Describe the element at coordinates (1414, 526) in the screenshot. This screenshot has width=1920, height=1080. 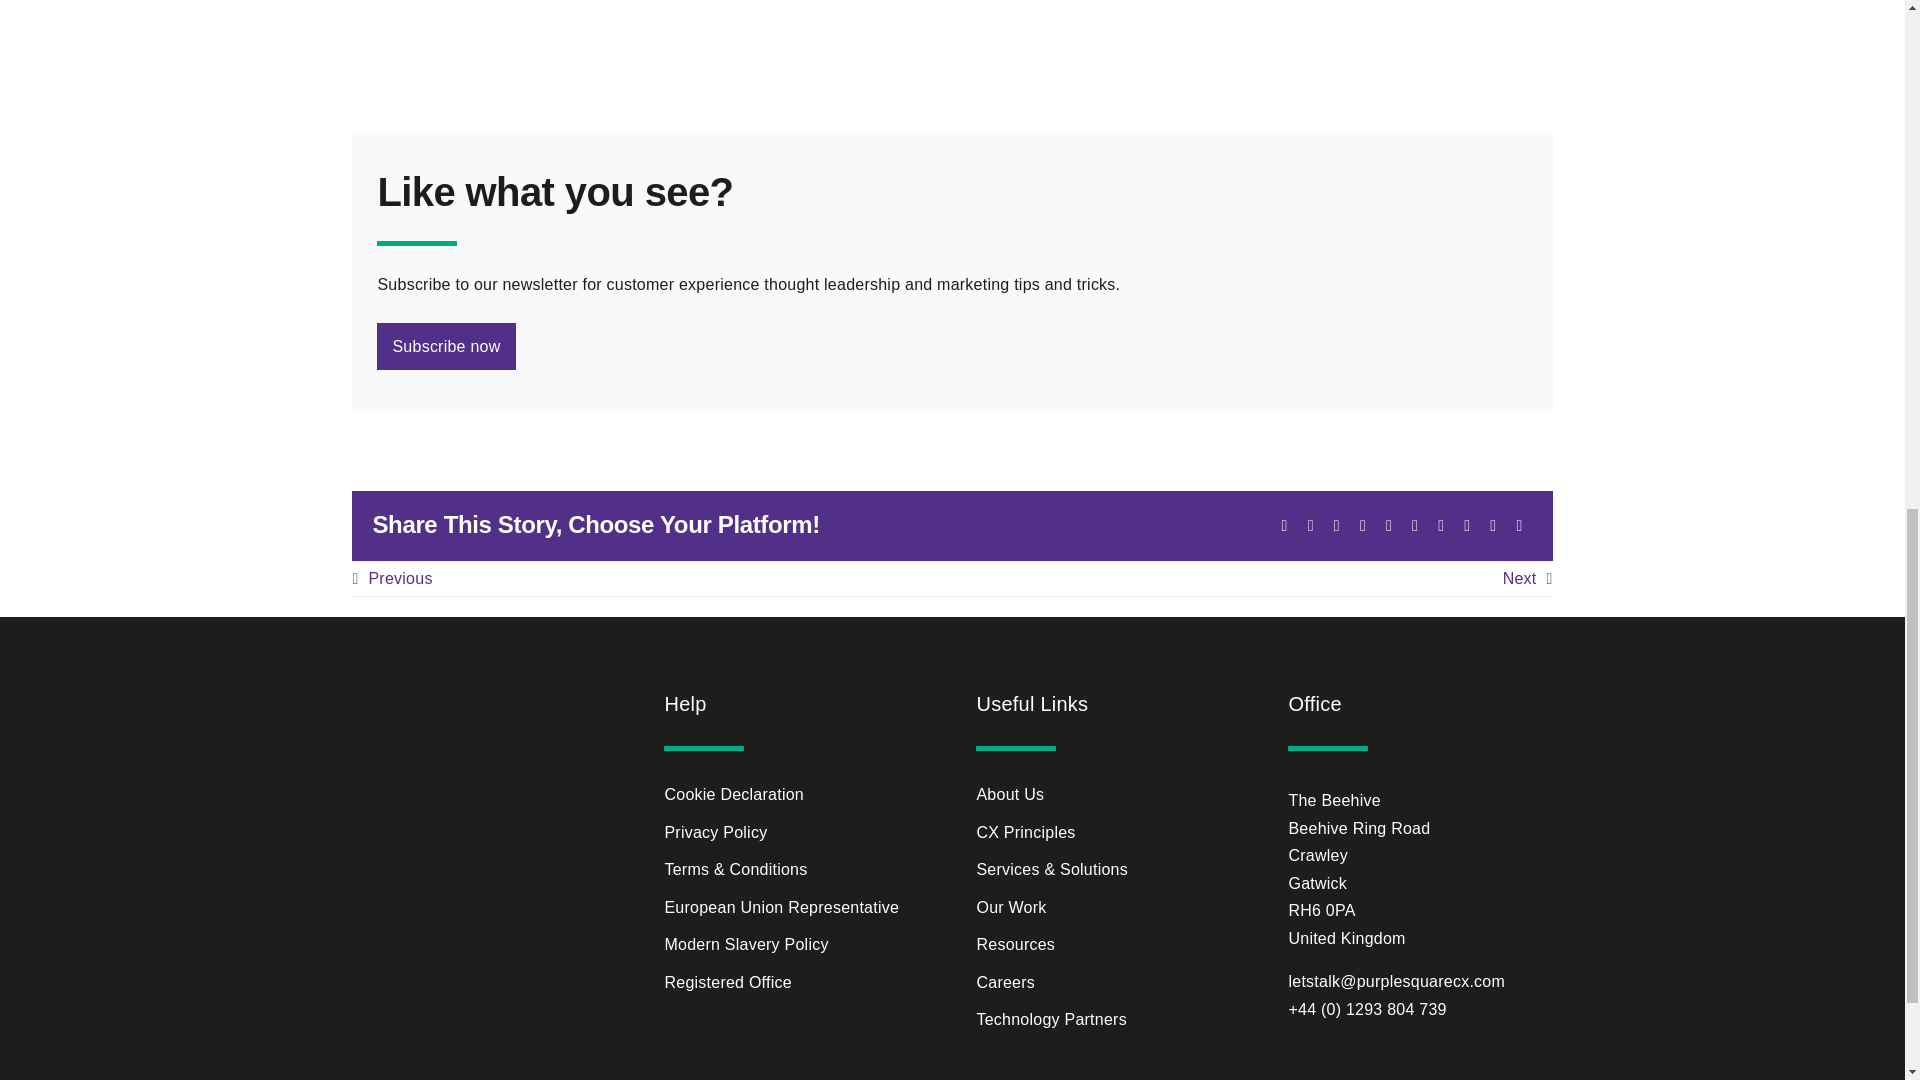
I see `Tumblr` at that location.